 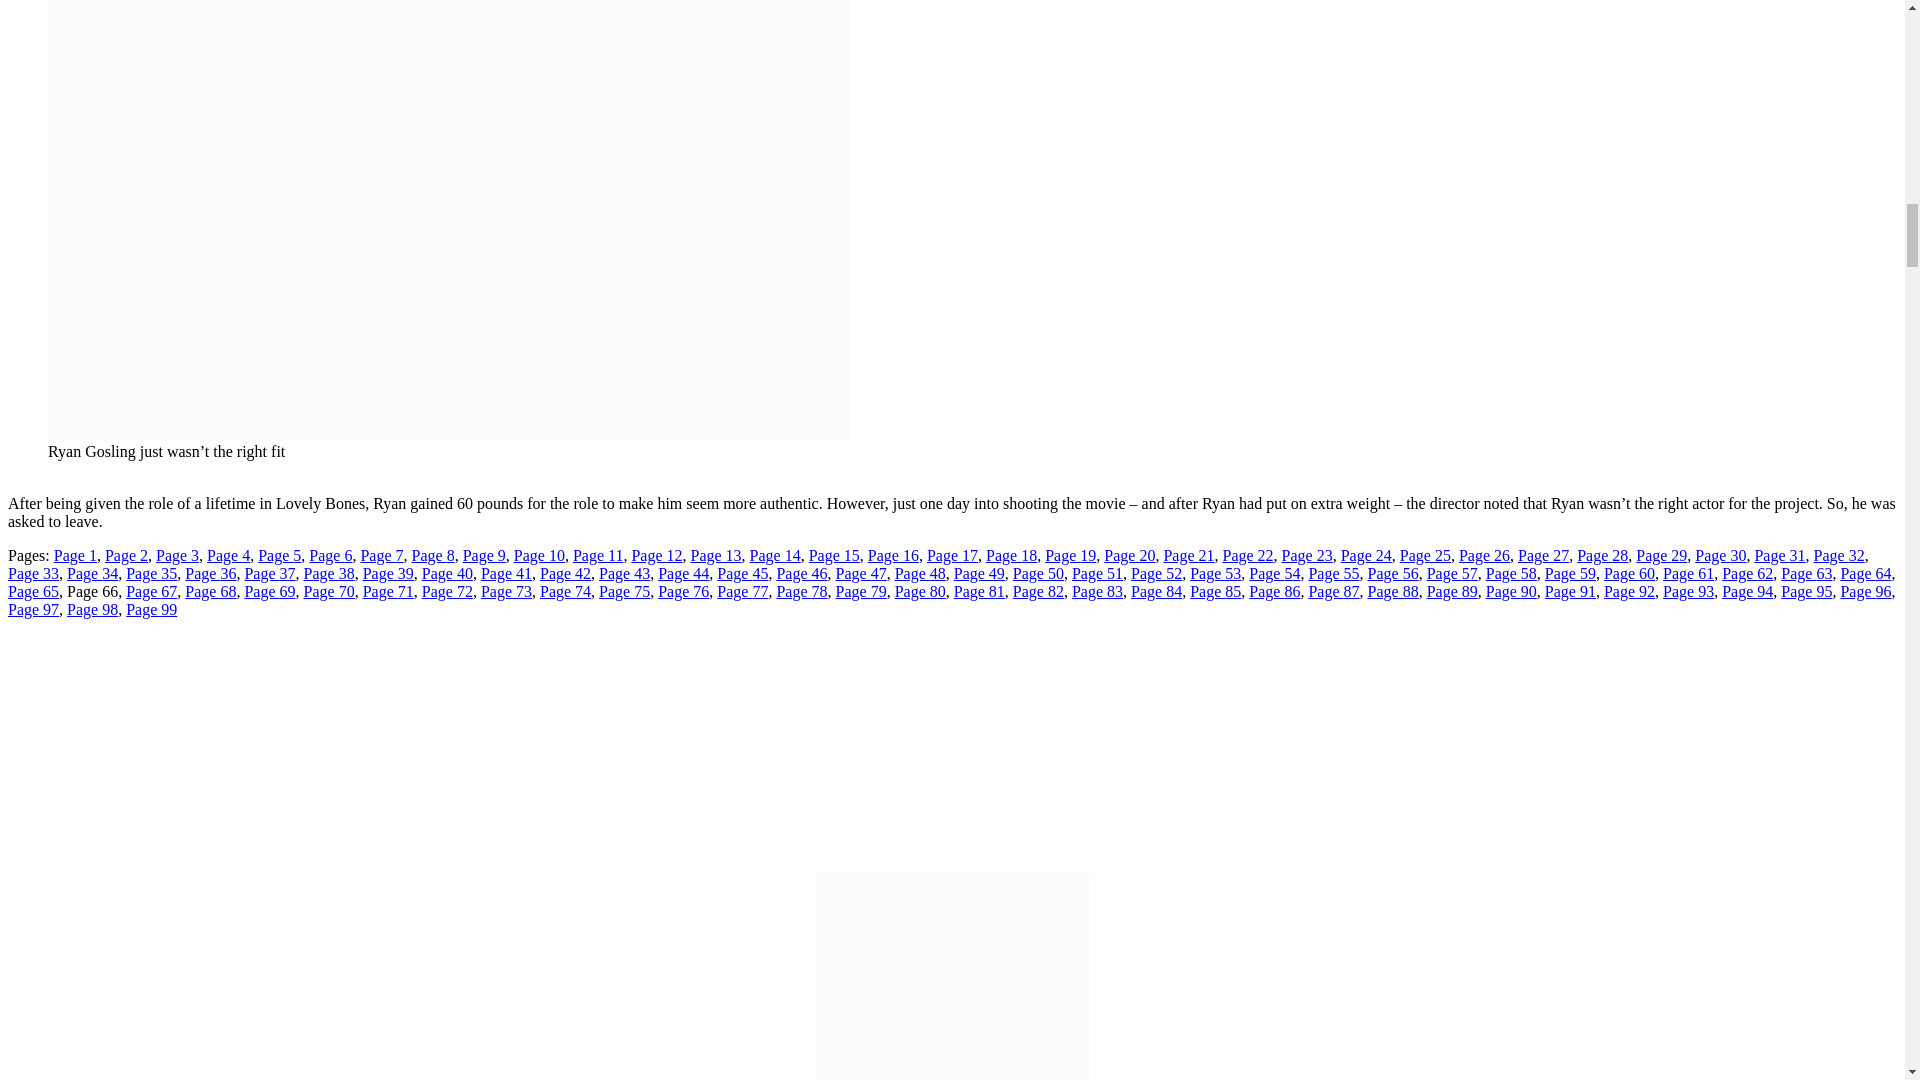 I want to click on Page 12, so click(x=656, y=554).